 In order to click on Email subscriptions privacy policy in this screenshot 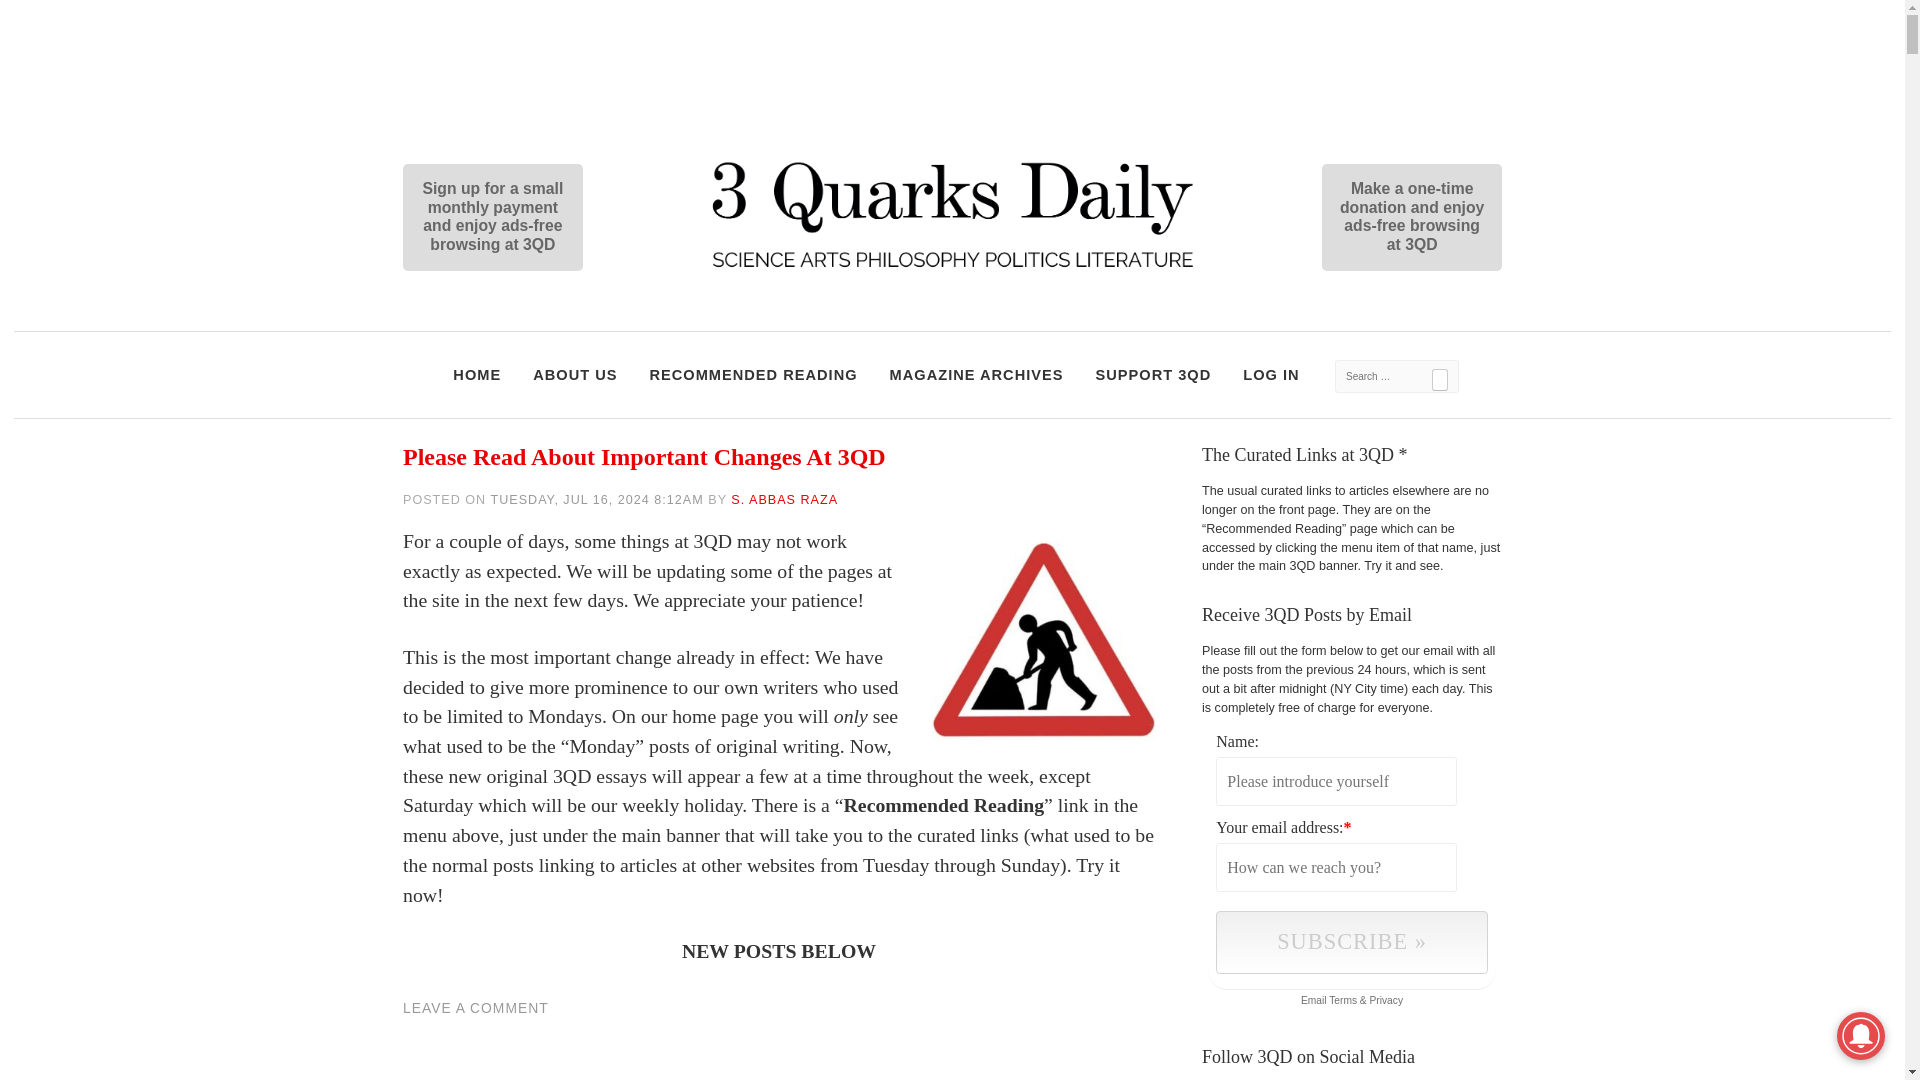, I will do `click(1386, 1000)`.